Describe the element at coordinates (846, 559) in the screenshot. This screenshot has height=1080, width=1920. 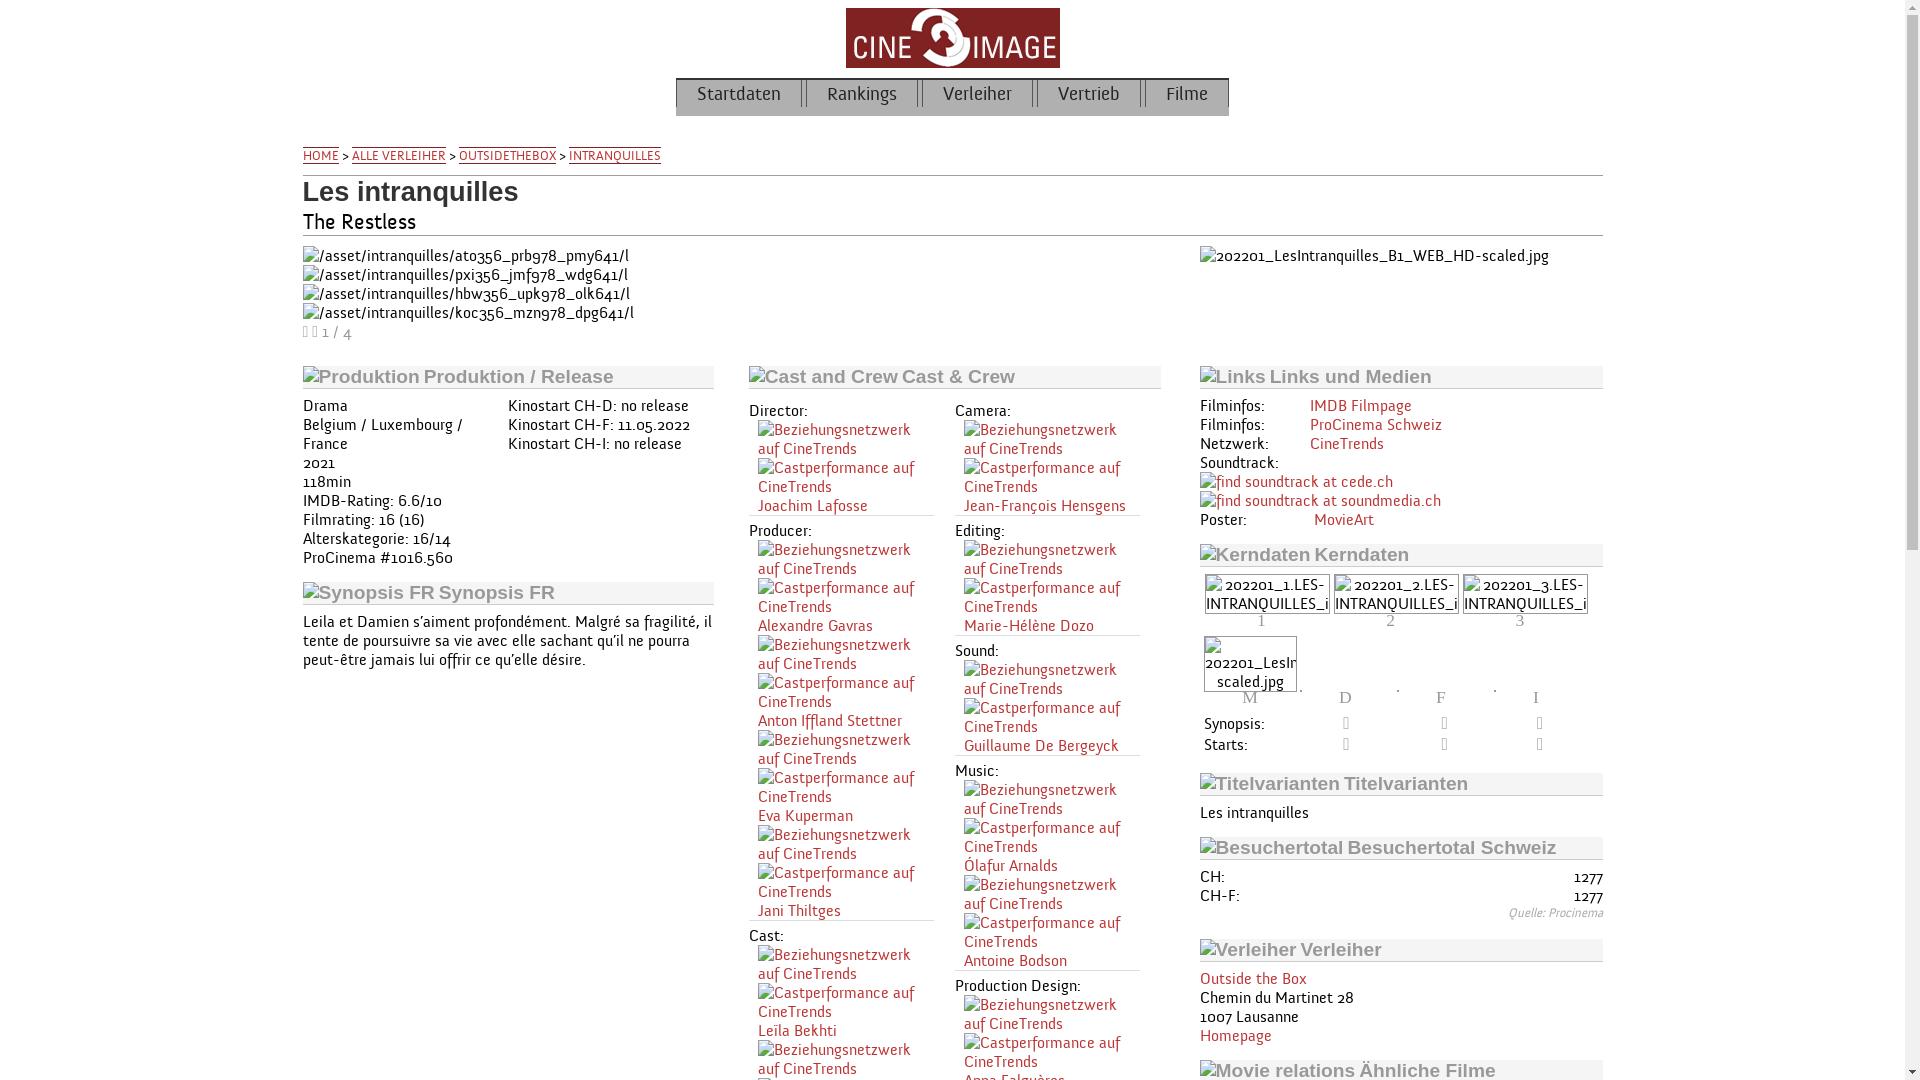
I see `Beziehungsnetzwerk auf CineTrends` at that location.